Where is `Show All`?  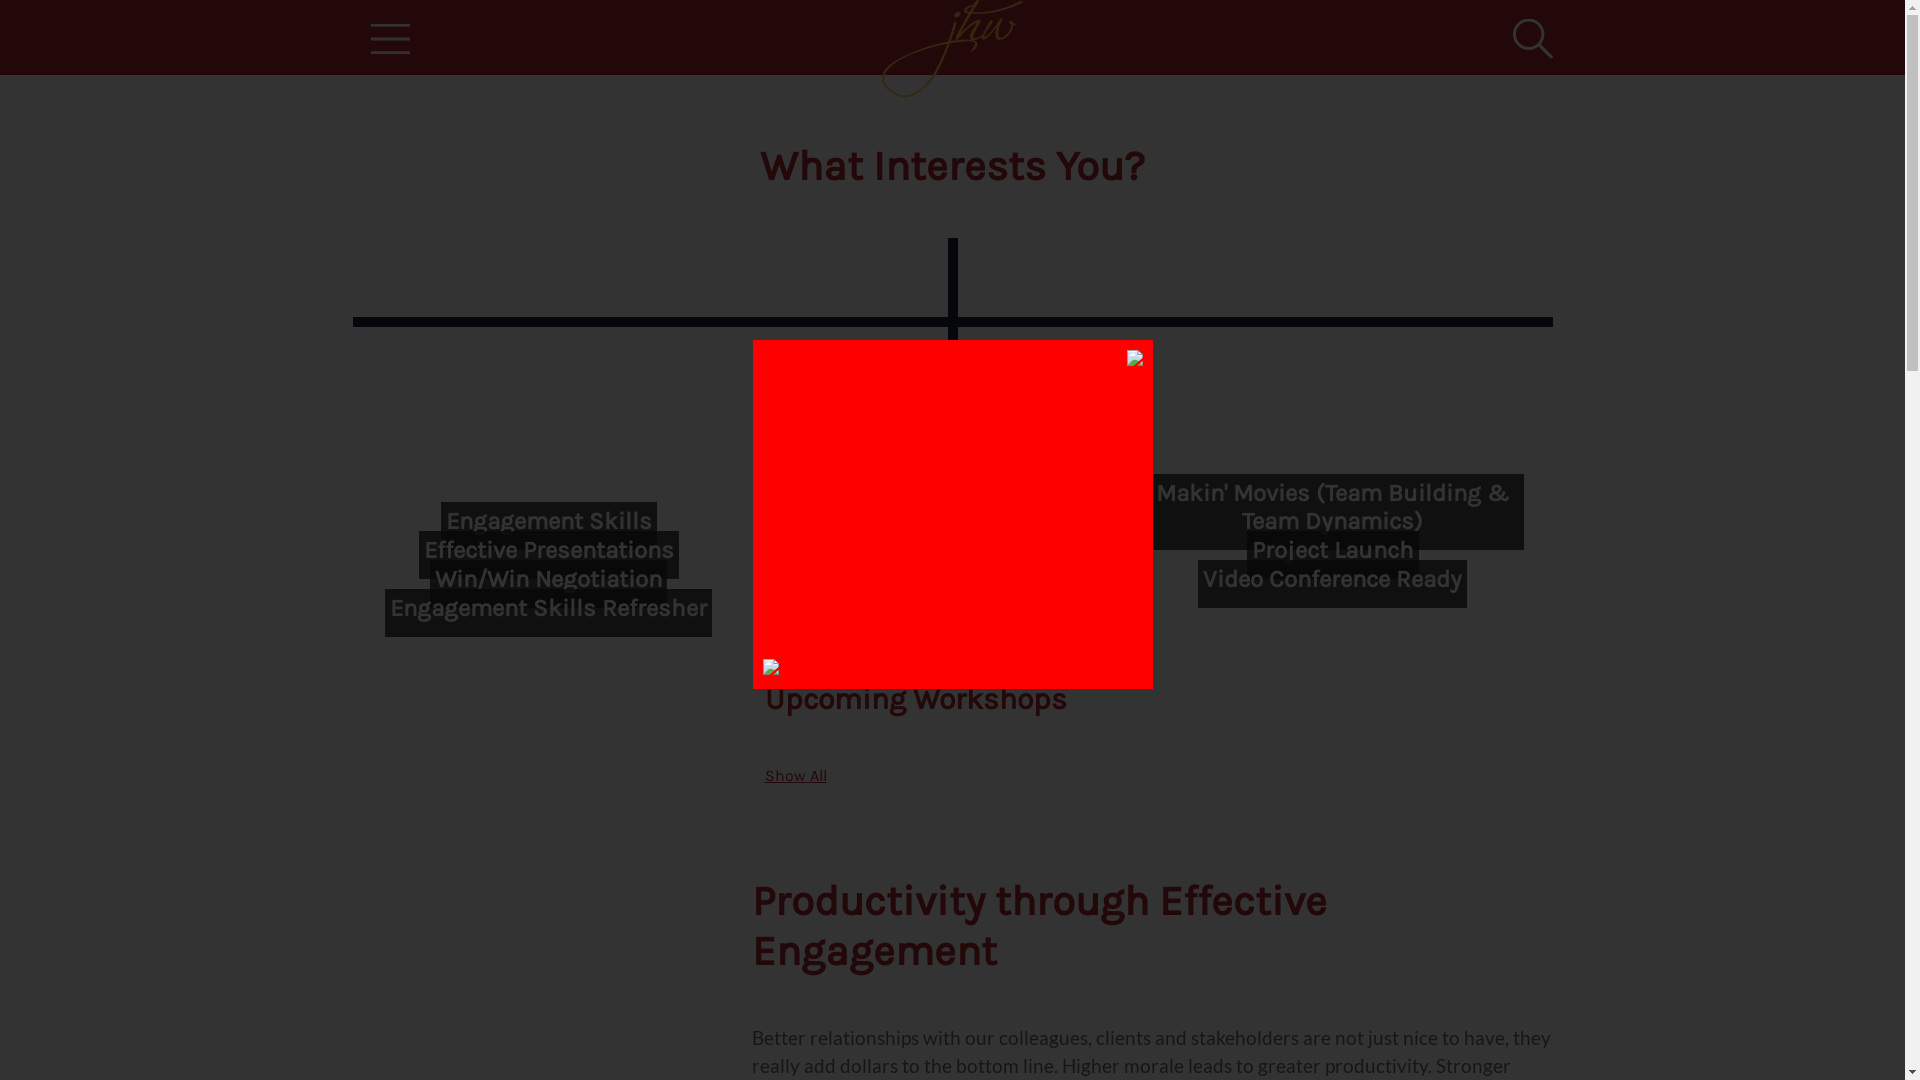 Show All is located at coordinates (795, 776).